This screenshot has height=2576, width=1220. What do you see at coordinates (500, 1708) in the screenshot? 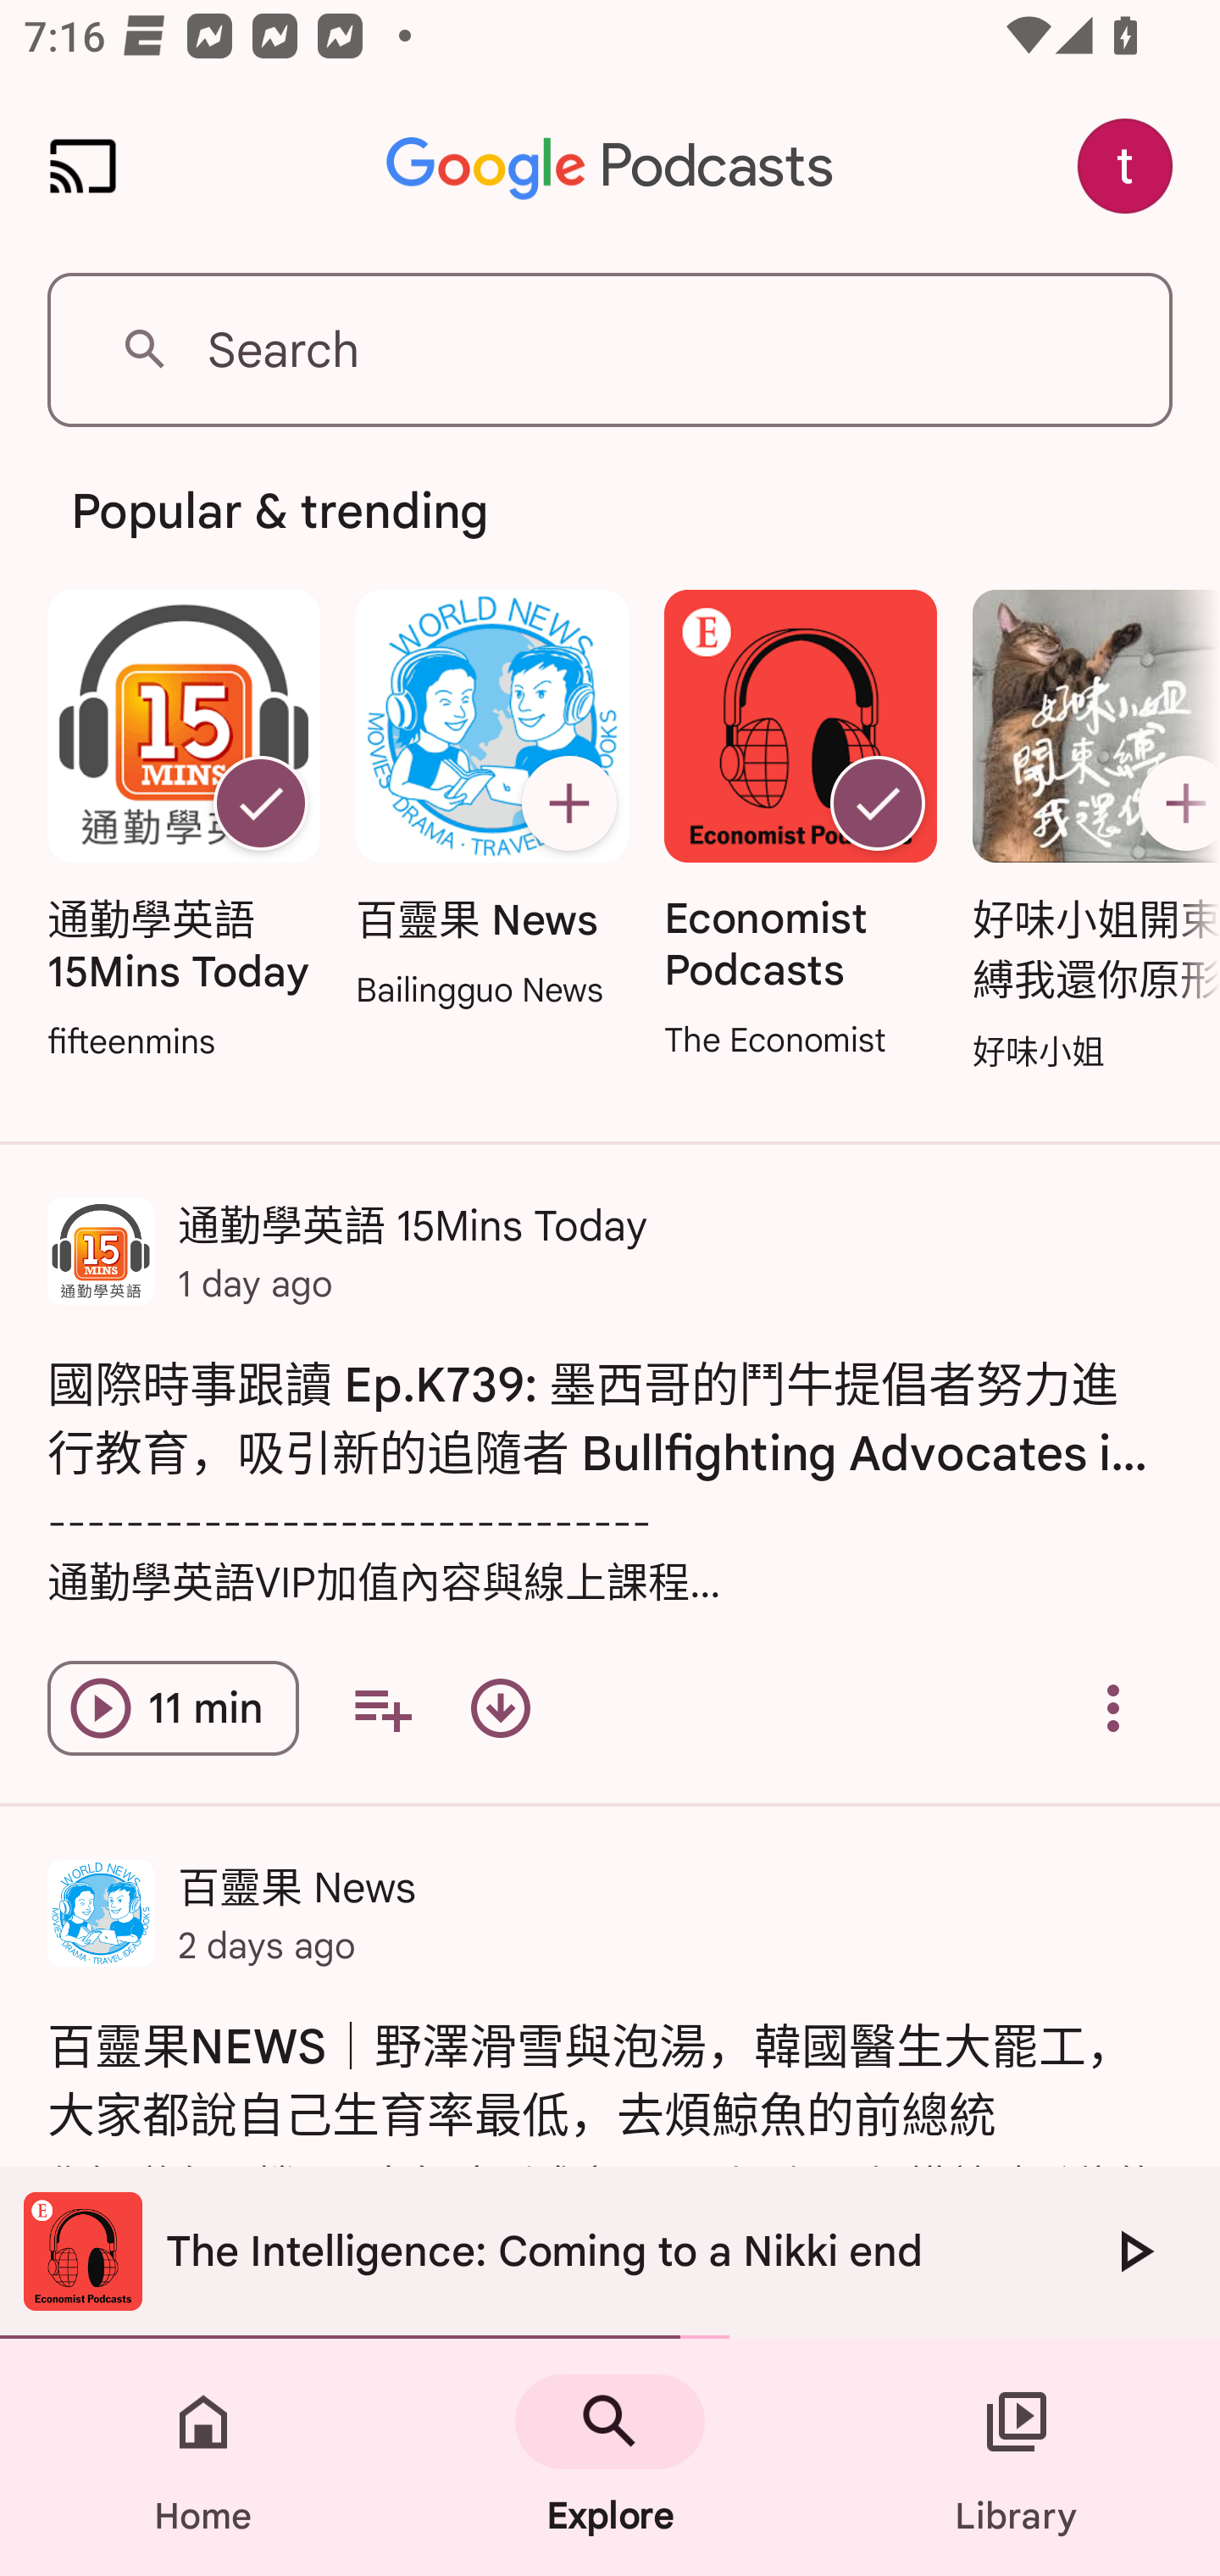
I see `Download episode` at bounding box center [500, 1708].